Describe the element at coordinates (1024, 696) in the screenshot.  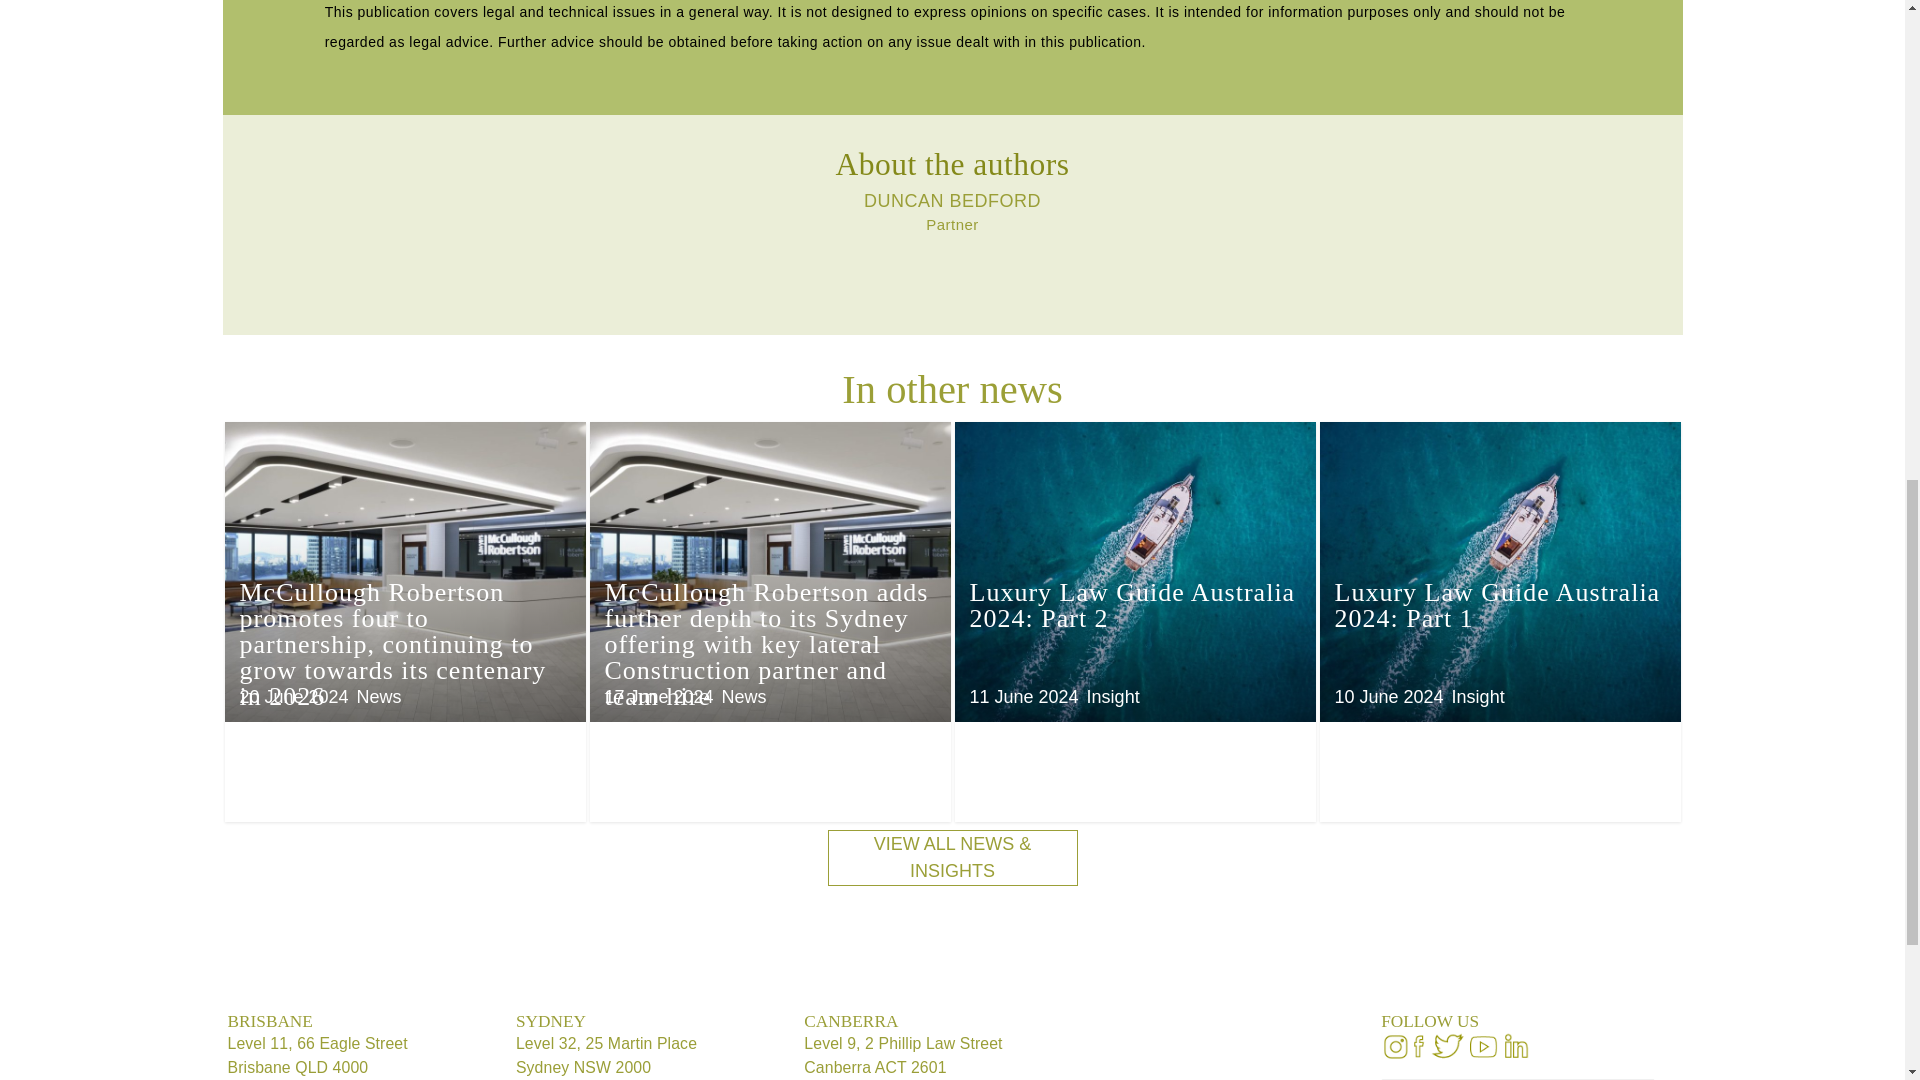
I see `Tuesday, June, 2024, 9:00 am` at that location.